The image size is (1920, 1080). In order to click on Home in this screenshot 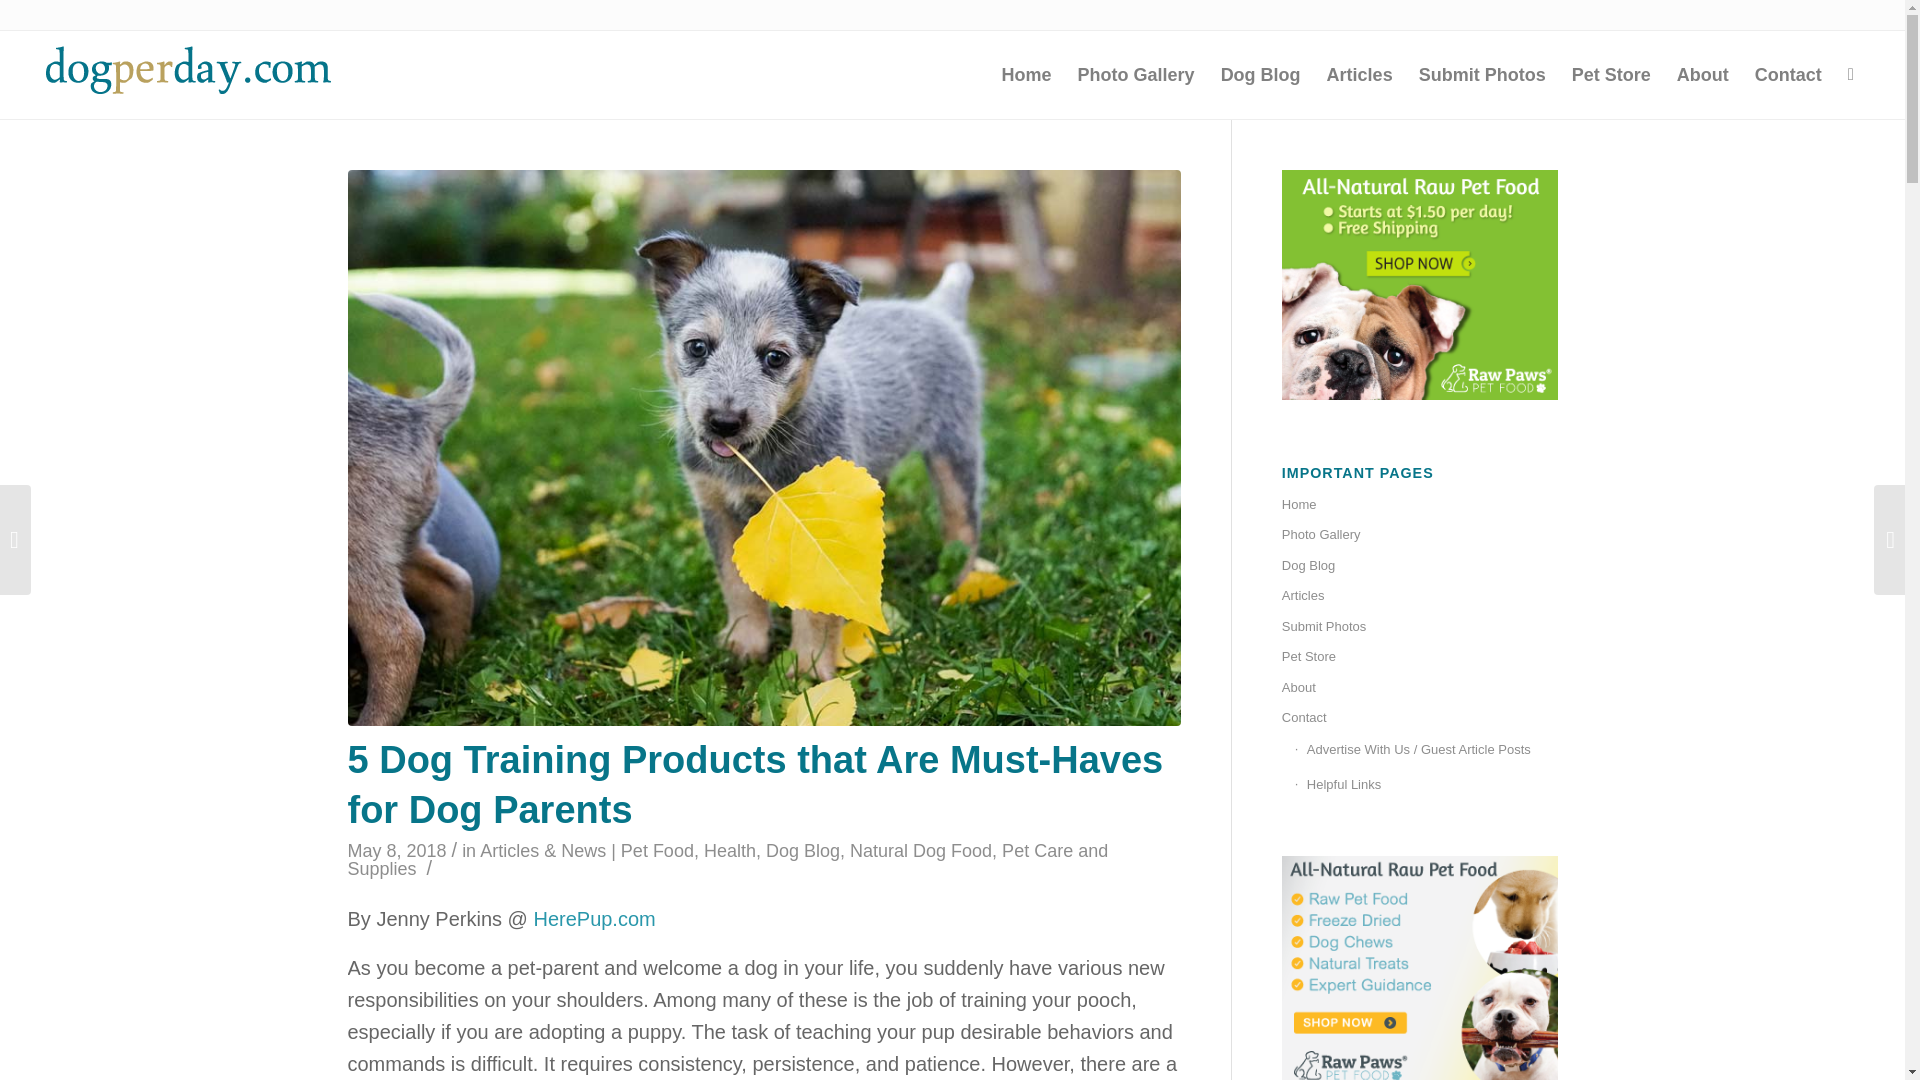, I will do `click(1420, 504)`.